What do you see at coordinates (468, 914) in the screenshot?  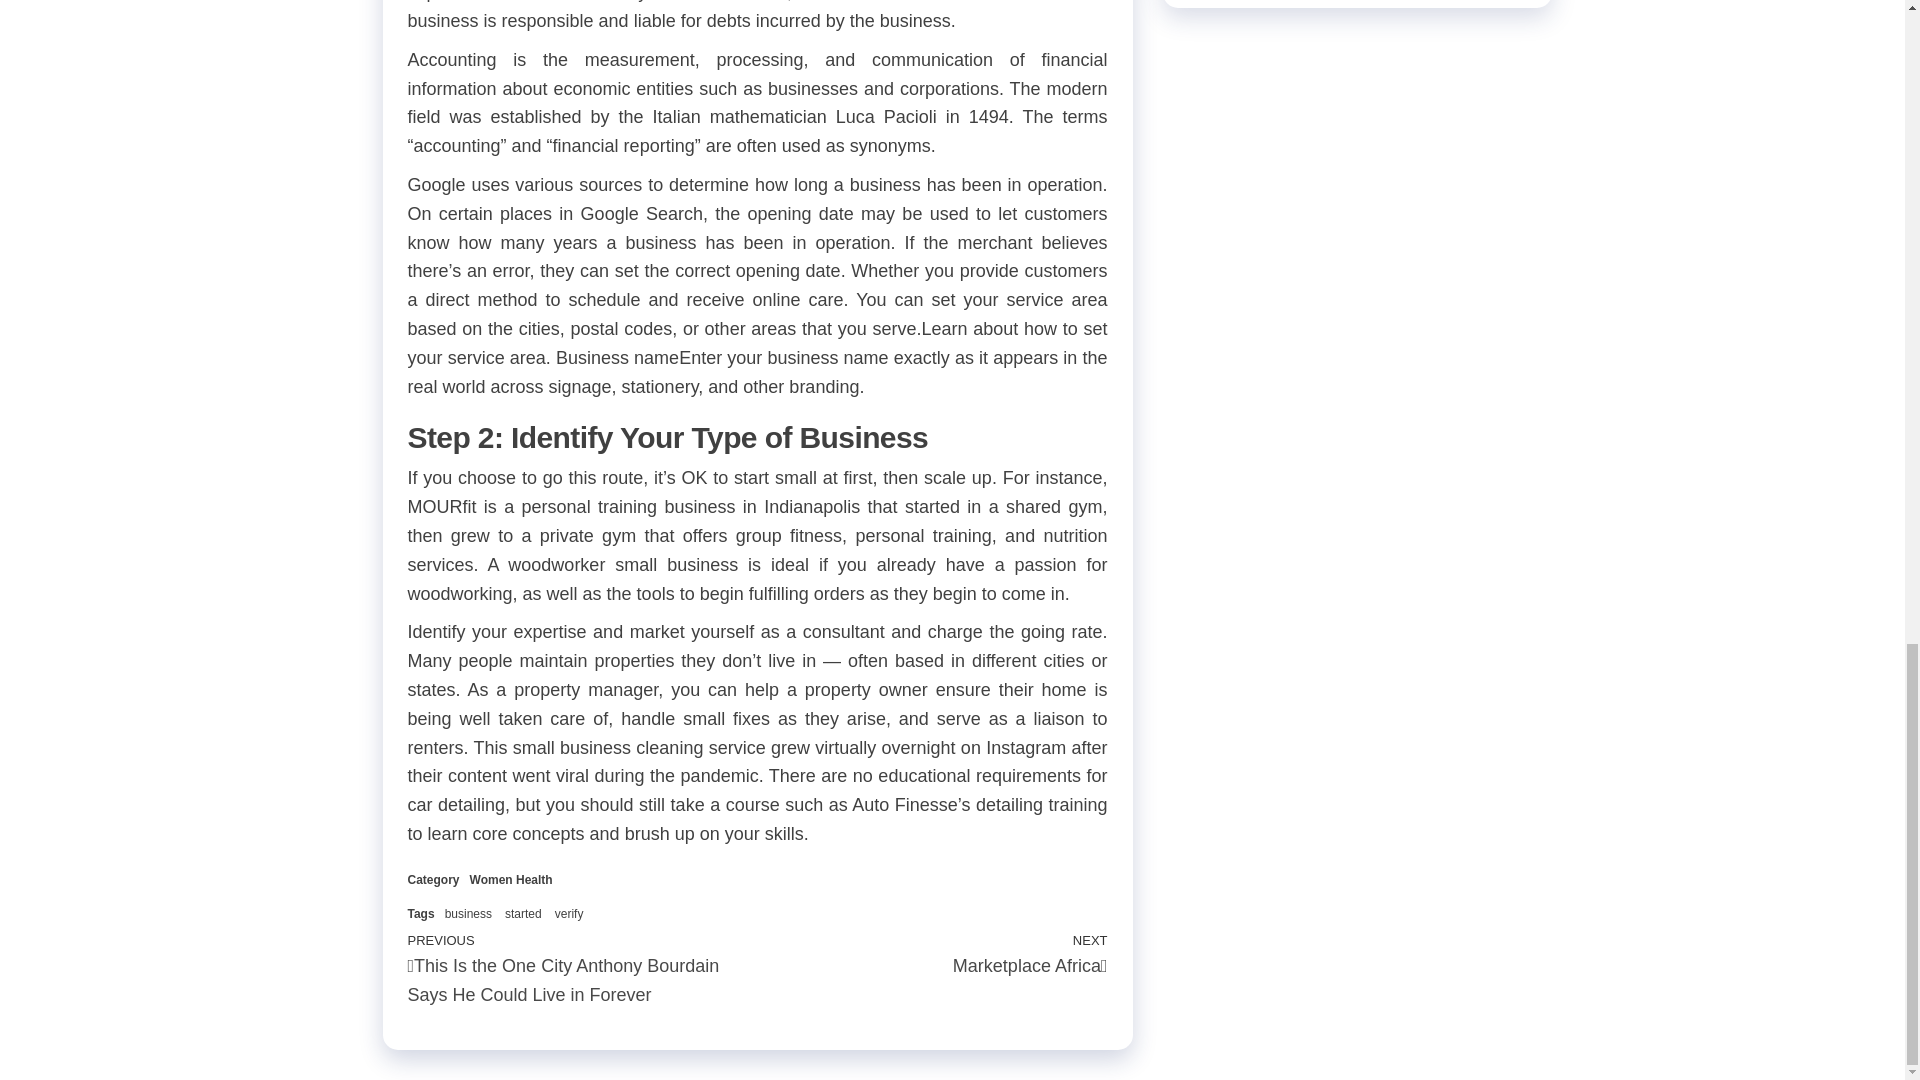 I see `business` at bounding box center [468, 914].